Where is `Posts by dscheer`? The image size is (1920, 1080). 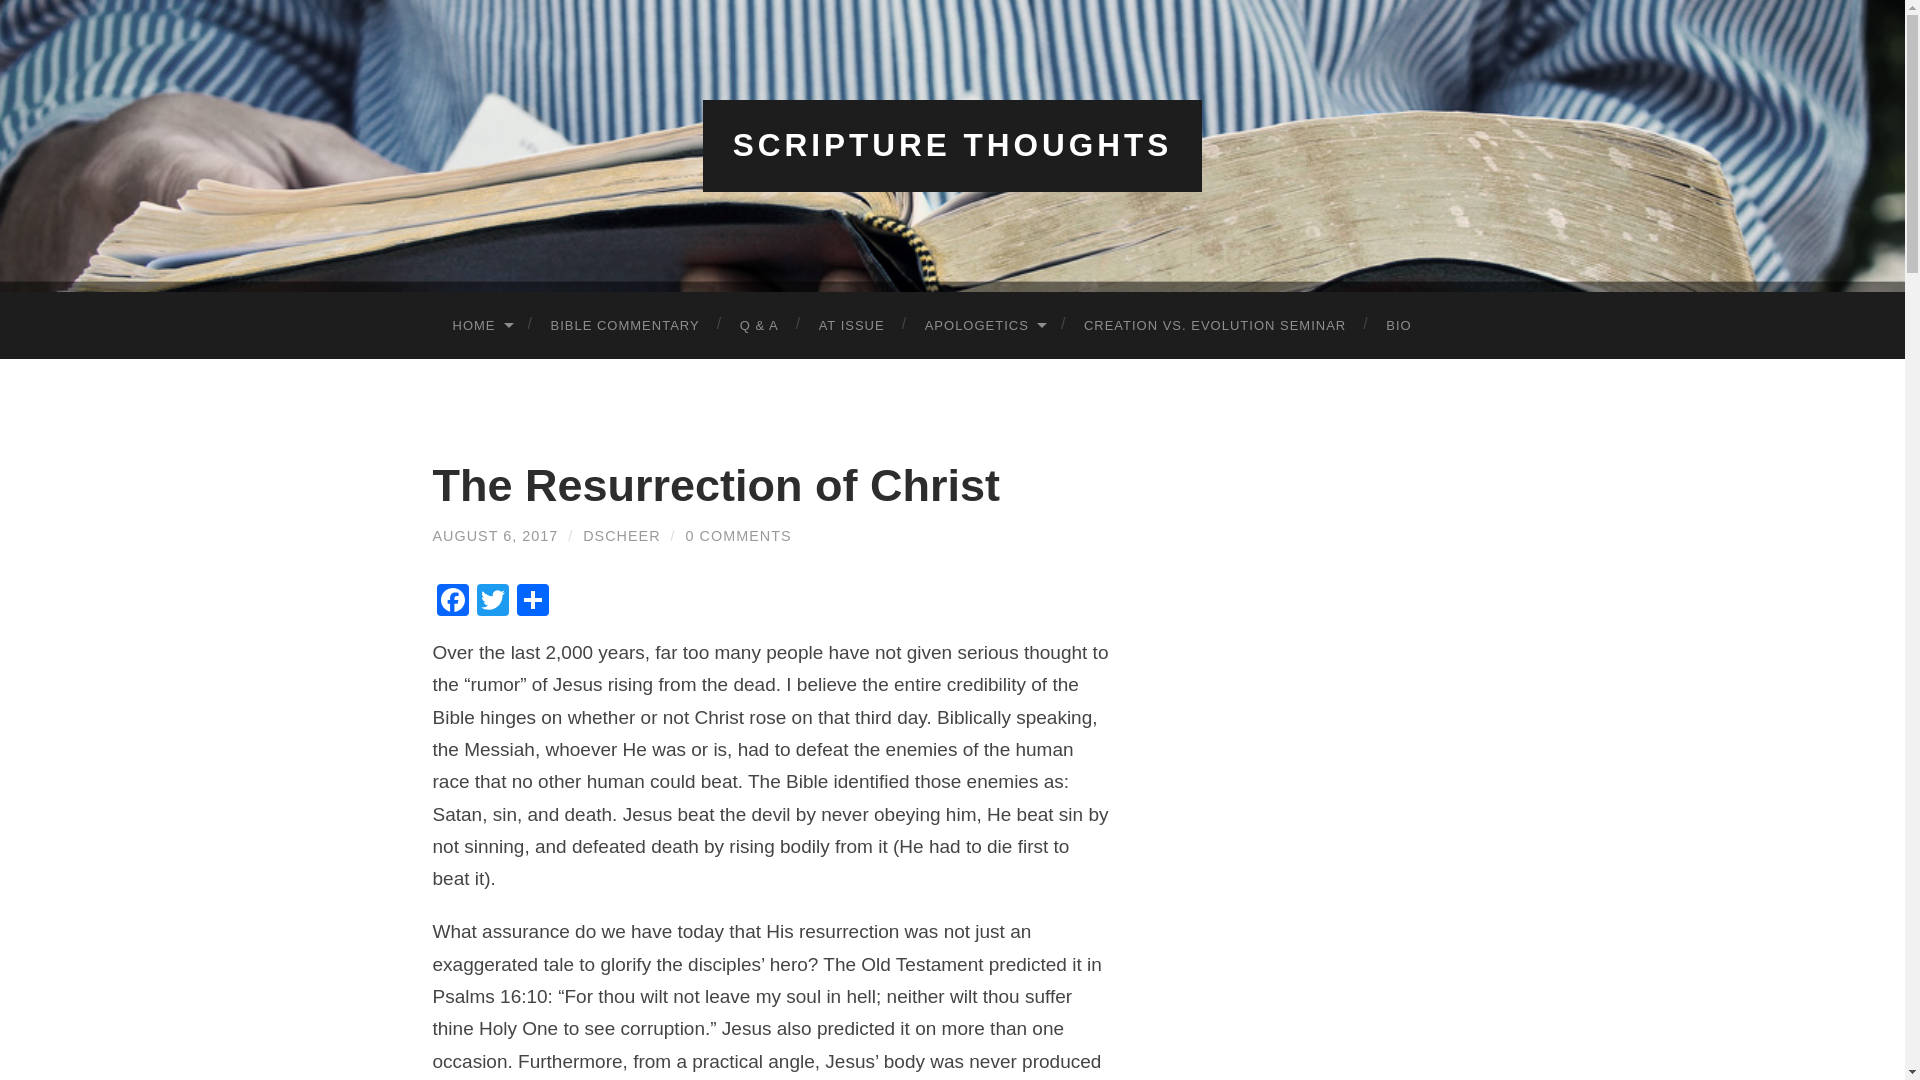 Posts by dscheer is located at coordinates (622, 536).